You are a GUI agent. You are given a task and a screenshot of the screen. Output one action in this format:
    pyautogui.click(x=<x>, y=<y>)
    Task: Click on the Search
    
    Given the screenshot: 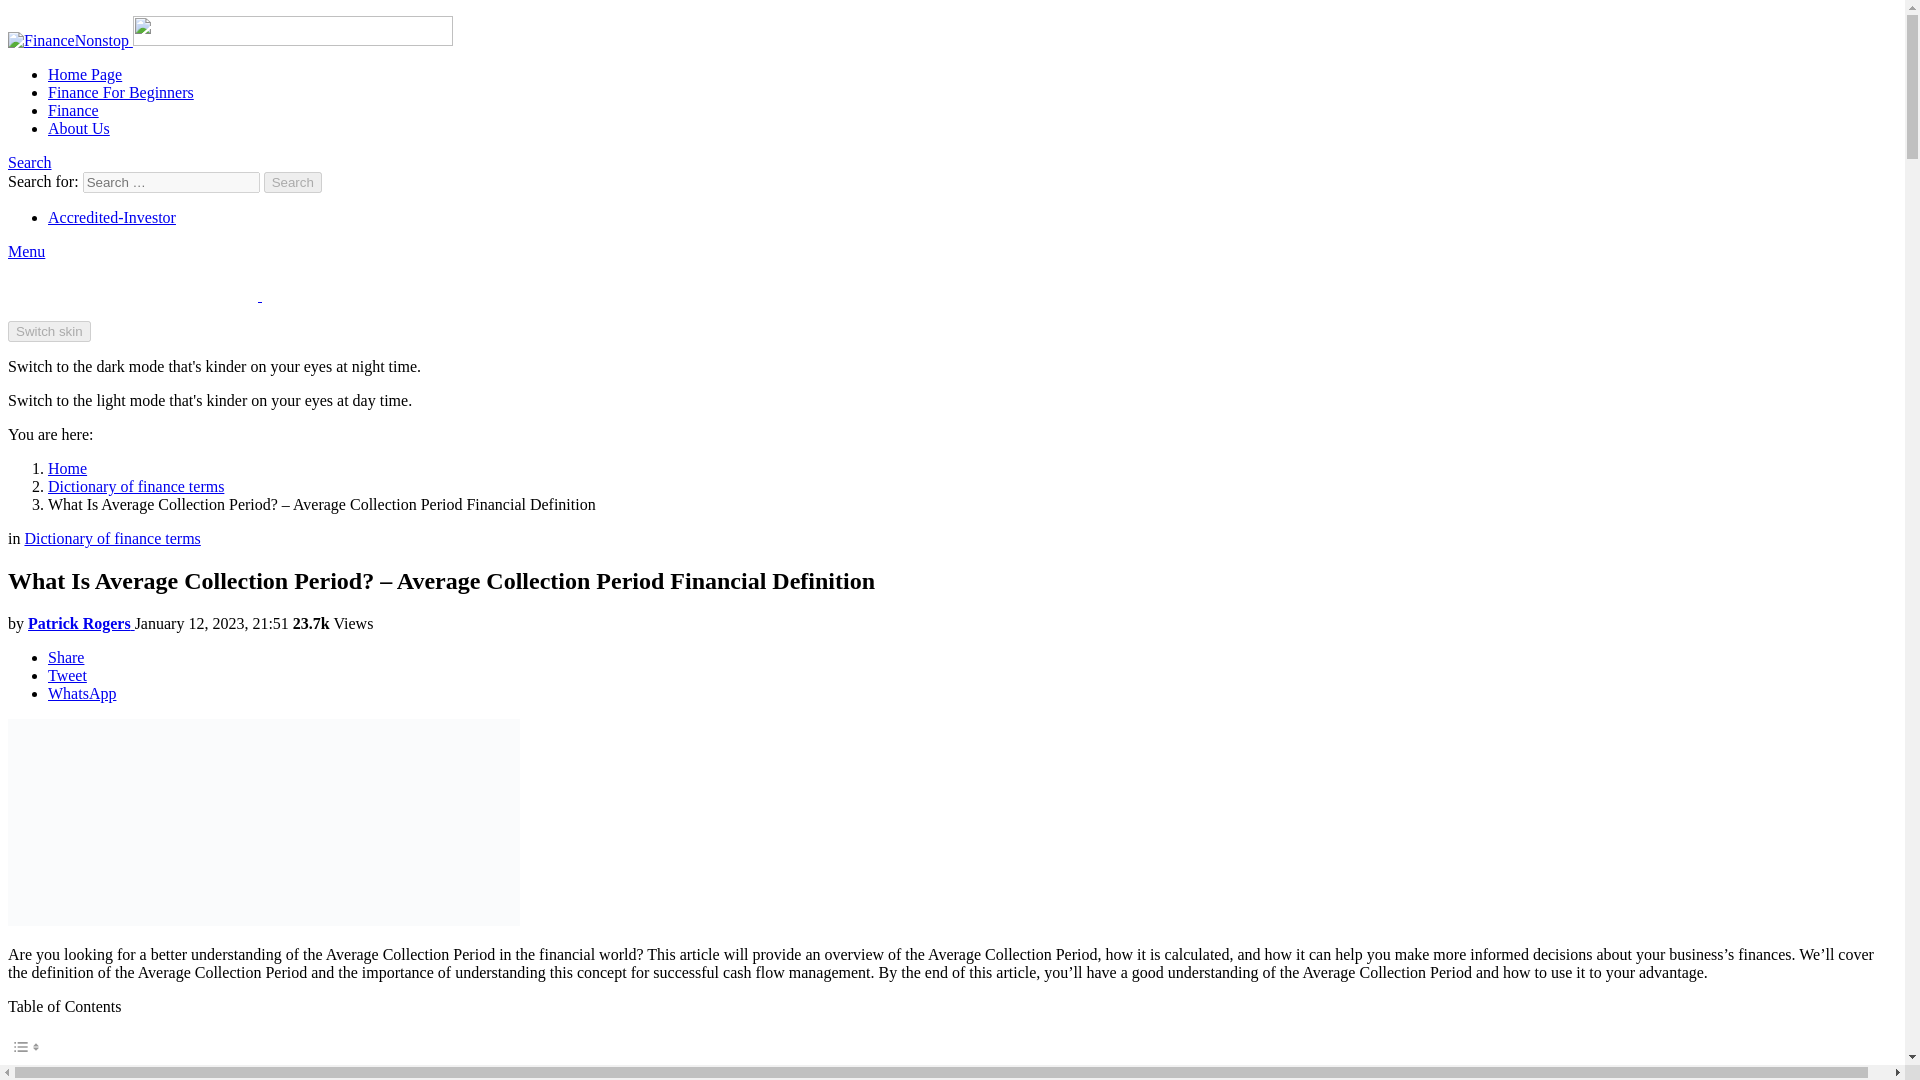 What is the action you would take?
    pyautogui.click(x=293, y=182)
    